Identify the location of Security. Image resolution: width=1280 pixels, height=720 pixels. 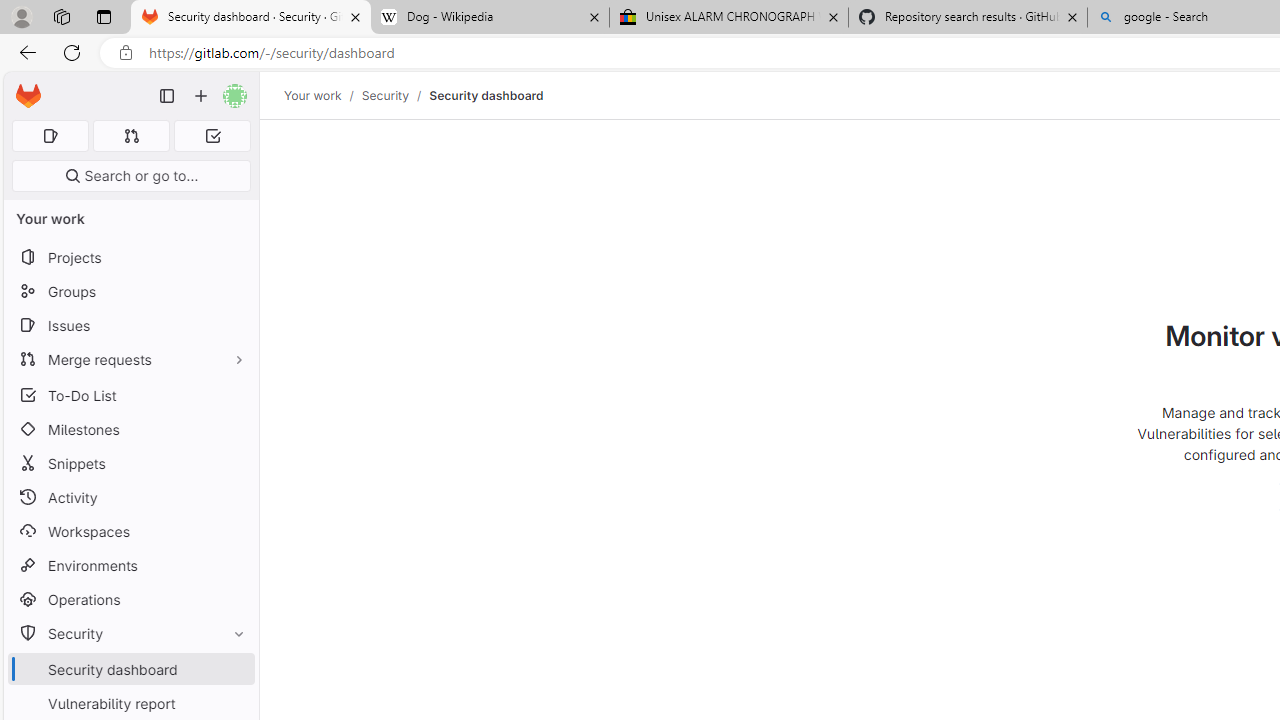
(130, 634).